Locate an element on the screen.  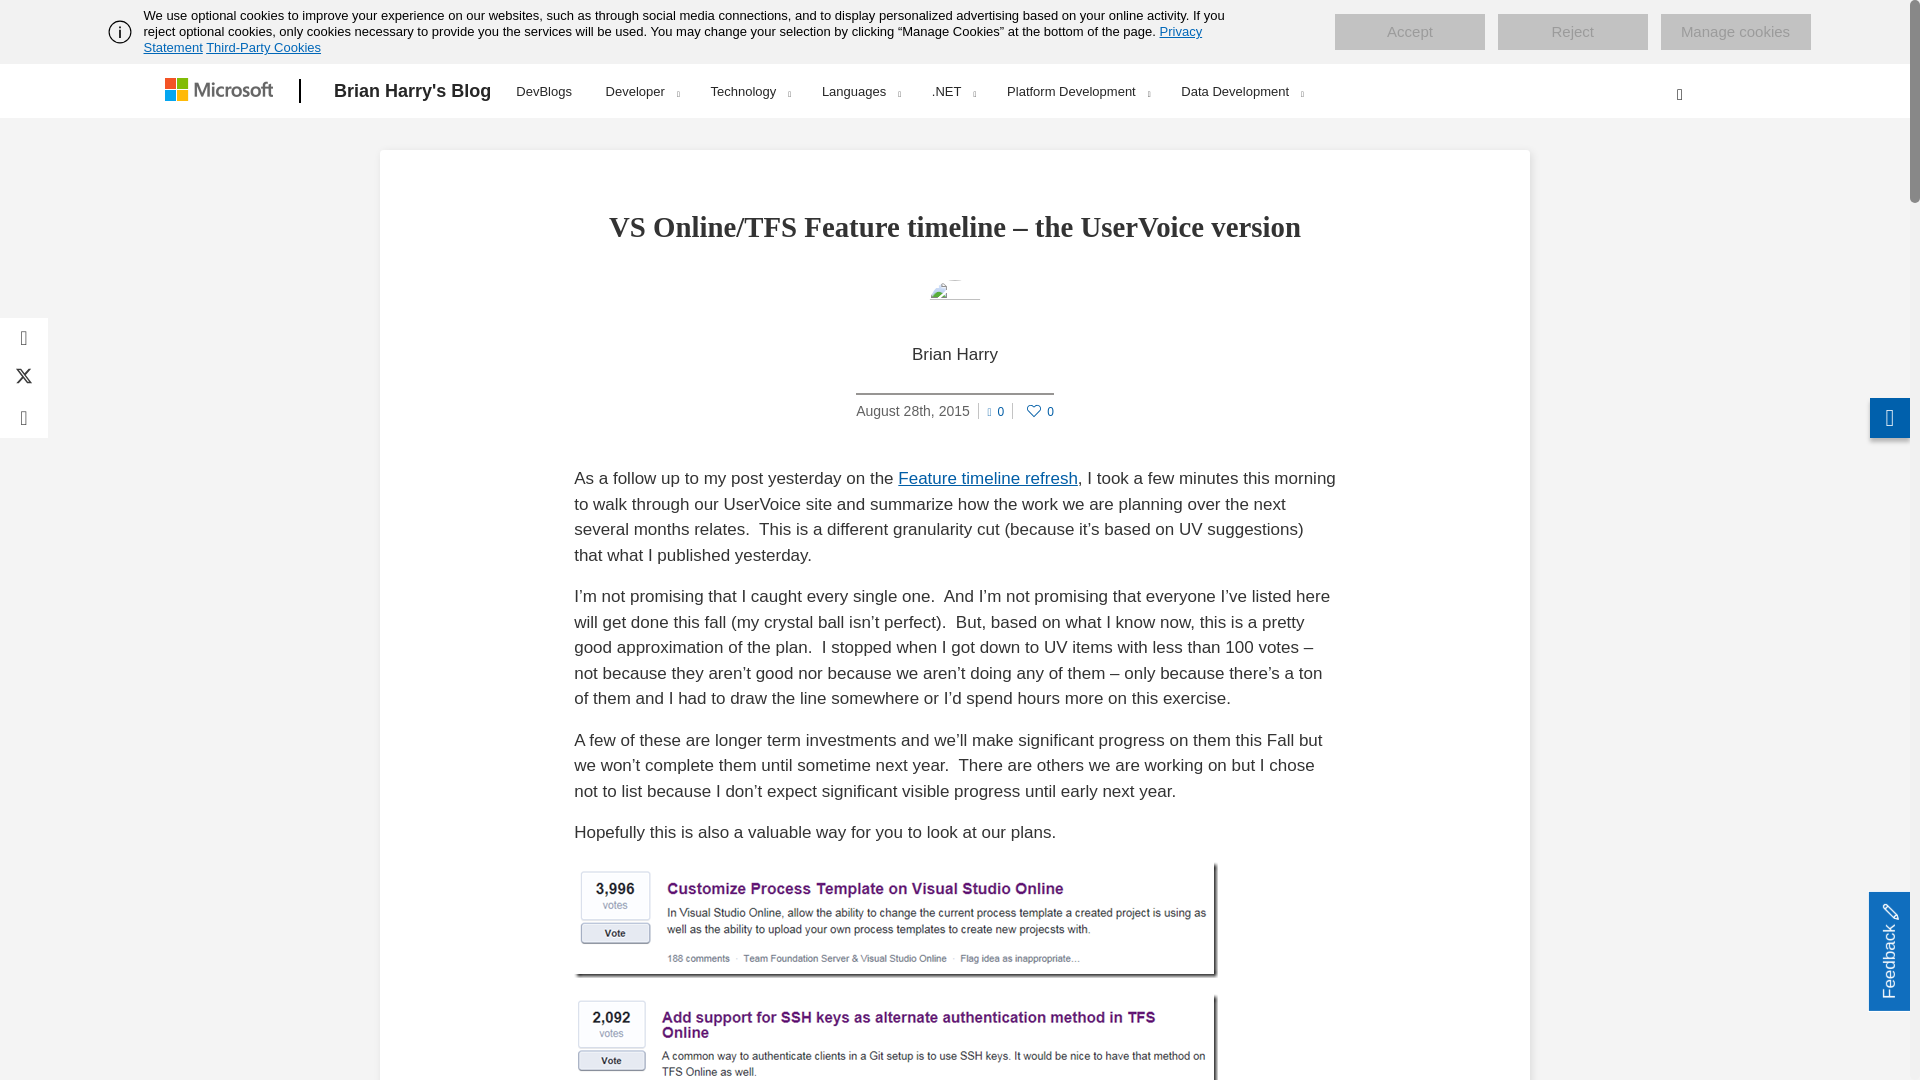
Manage cookies is located at coordinates (1735, 32).